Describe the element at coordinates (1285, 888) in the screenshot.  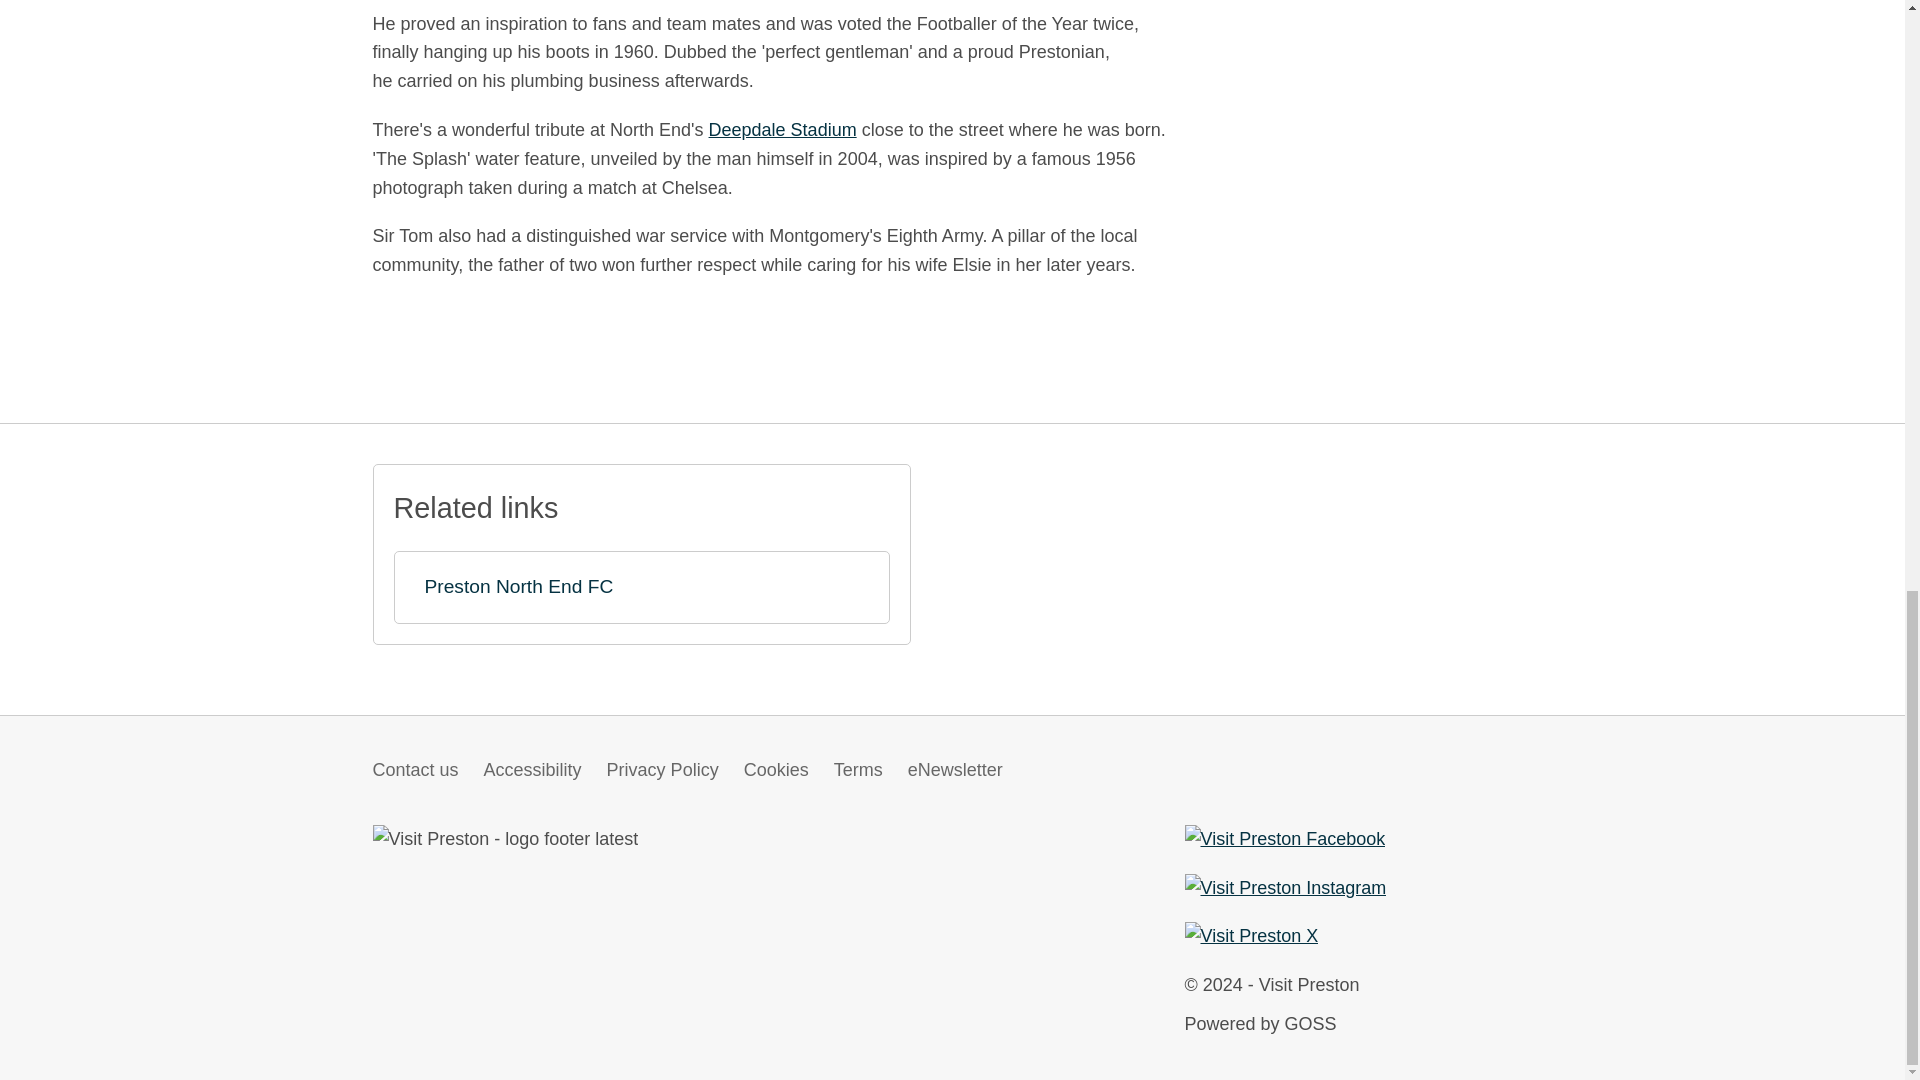
I see `Visit Preston Instagram : opens on new browser window or tab` at that location.